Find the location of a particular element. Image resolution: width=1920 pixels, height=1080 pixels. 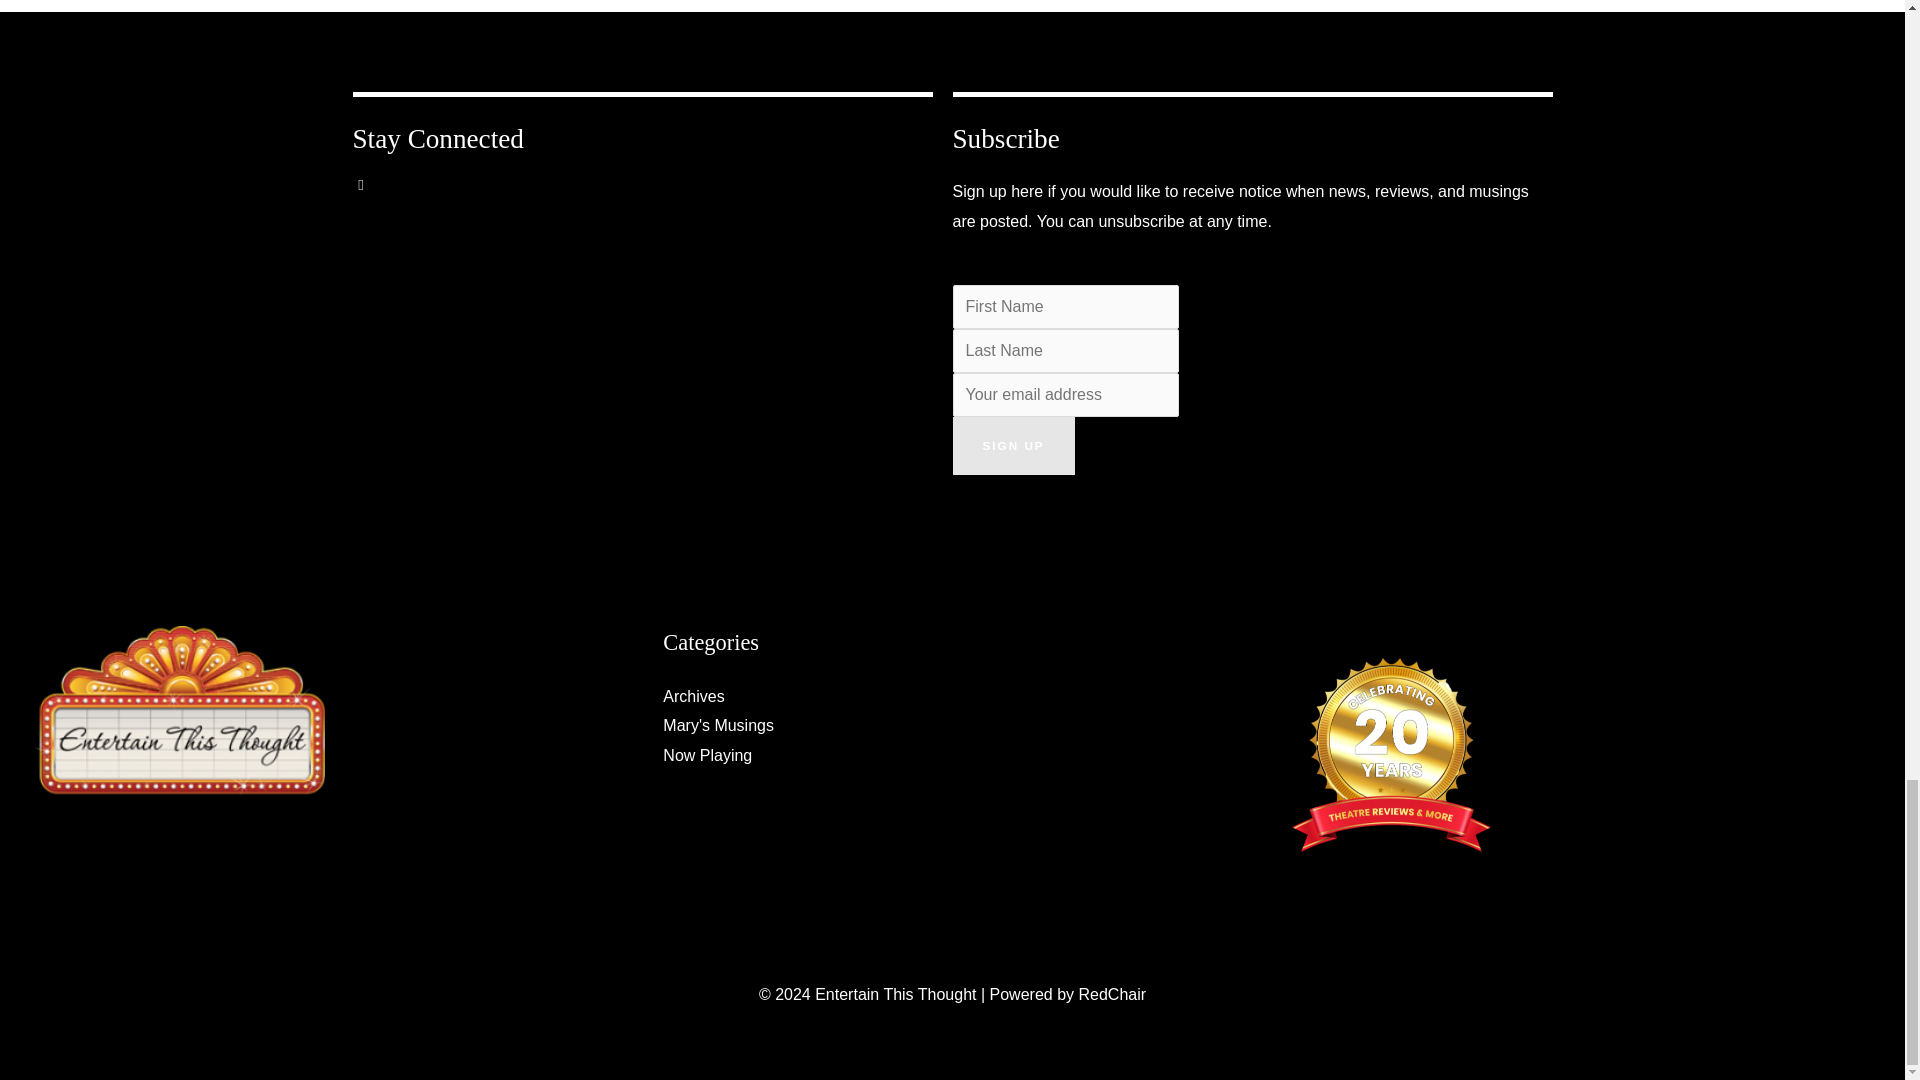

Sign up is located at coordinates (1012, 446).